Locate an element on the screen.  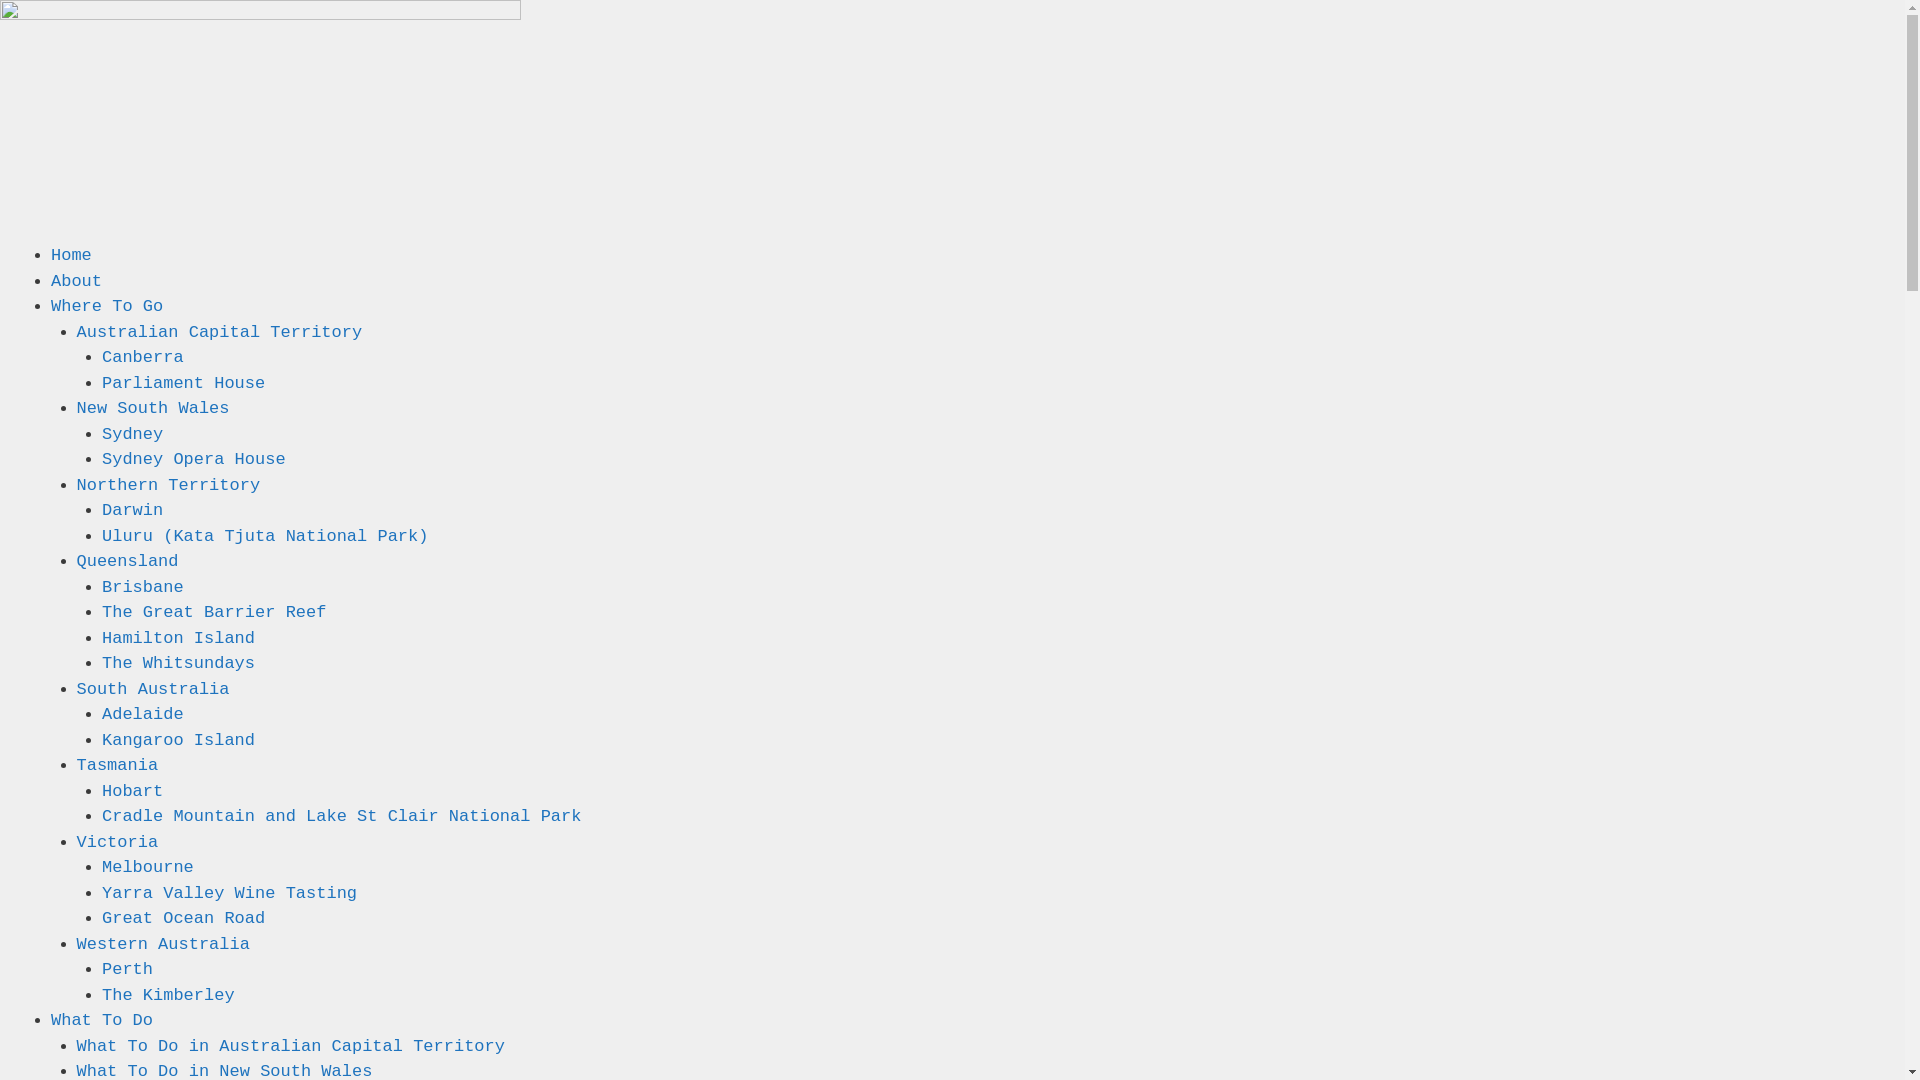
Perth is located at coordinates (128, 970).